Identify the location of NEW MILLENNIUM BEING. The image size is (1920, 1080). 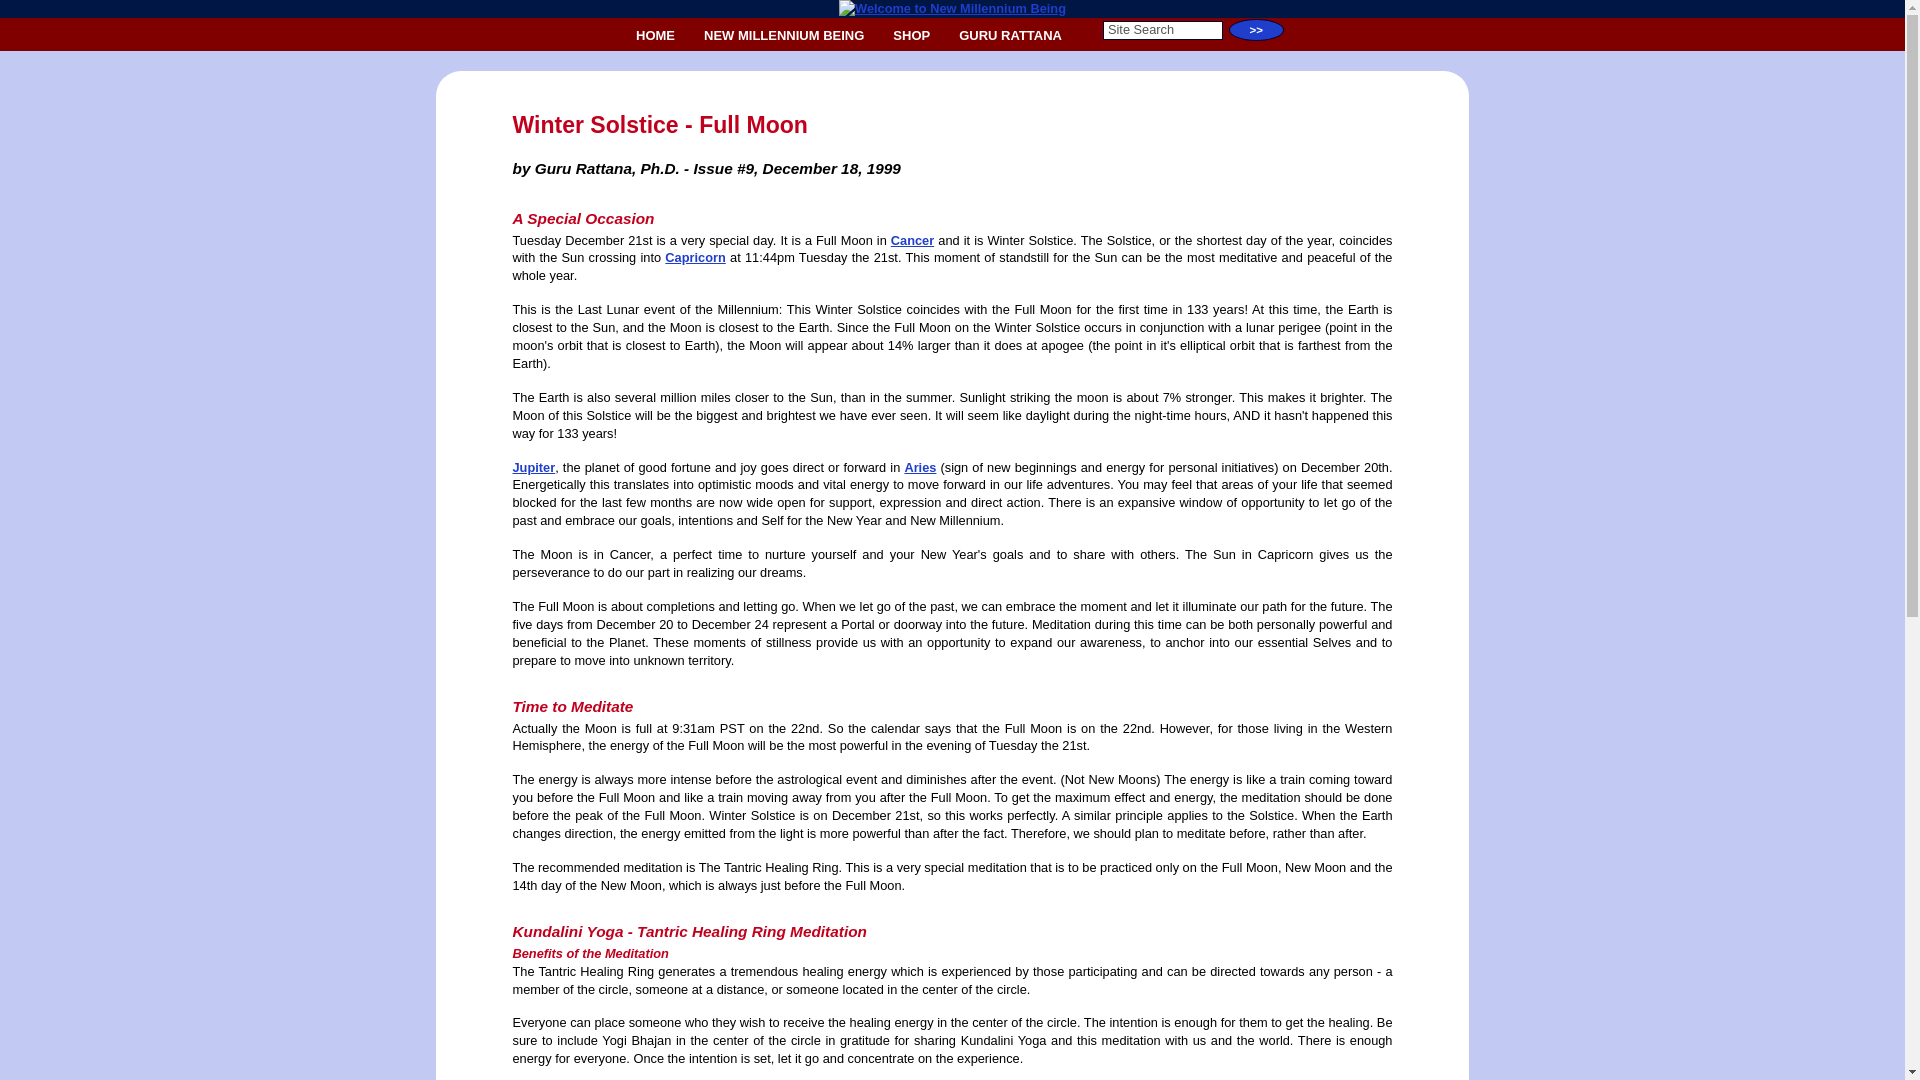
(783, 35).